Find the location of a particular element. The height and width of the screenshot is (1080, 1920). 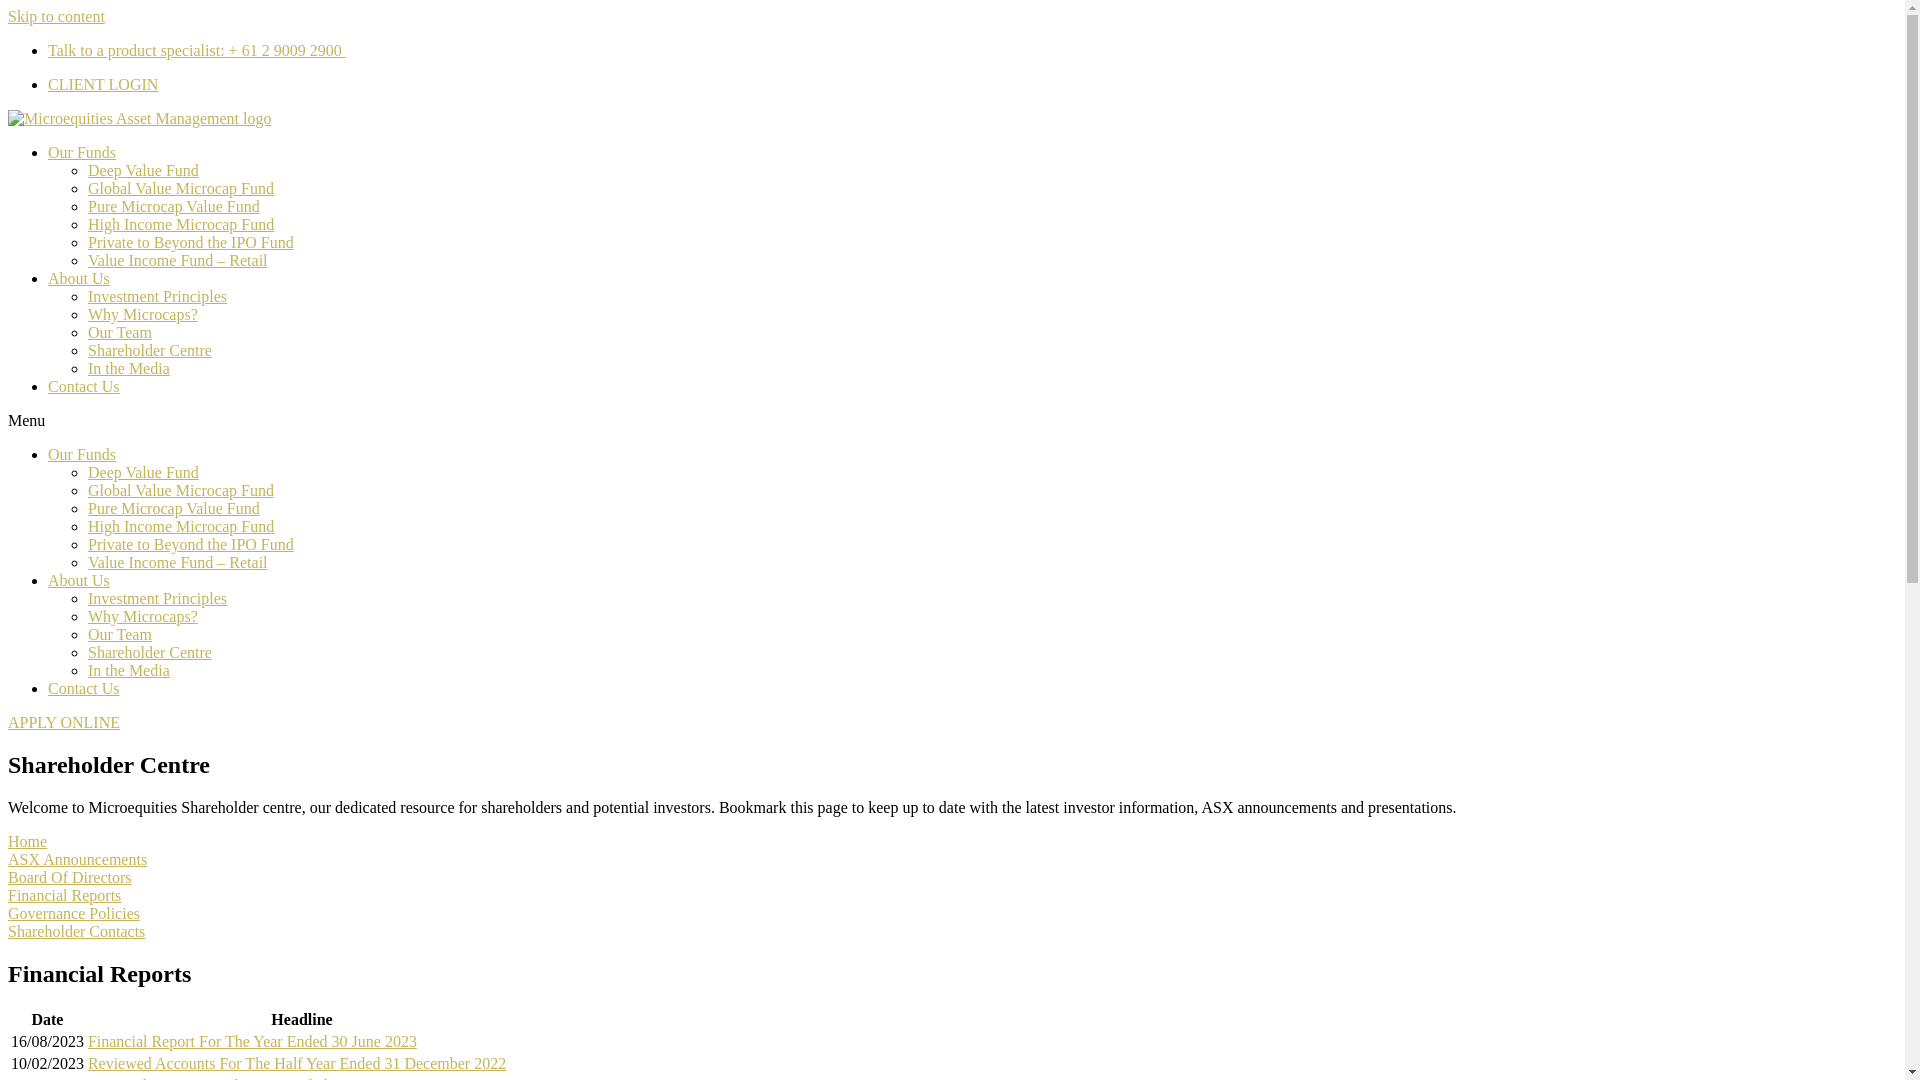

Private to Beyond the IPO Fund is located at coordinates (196, 242).